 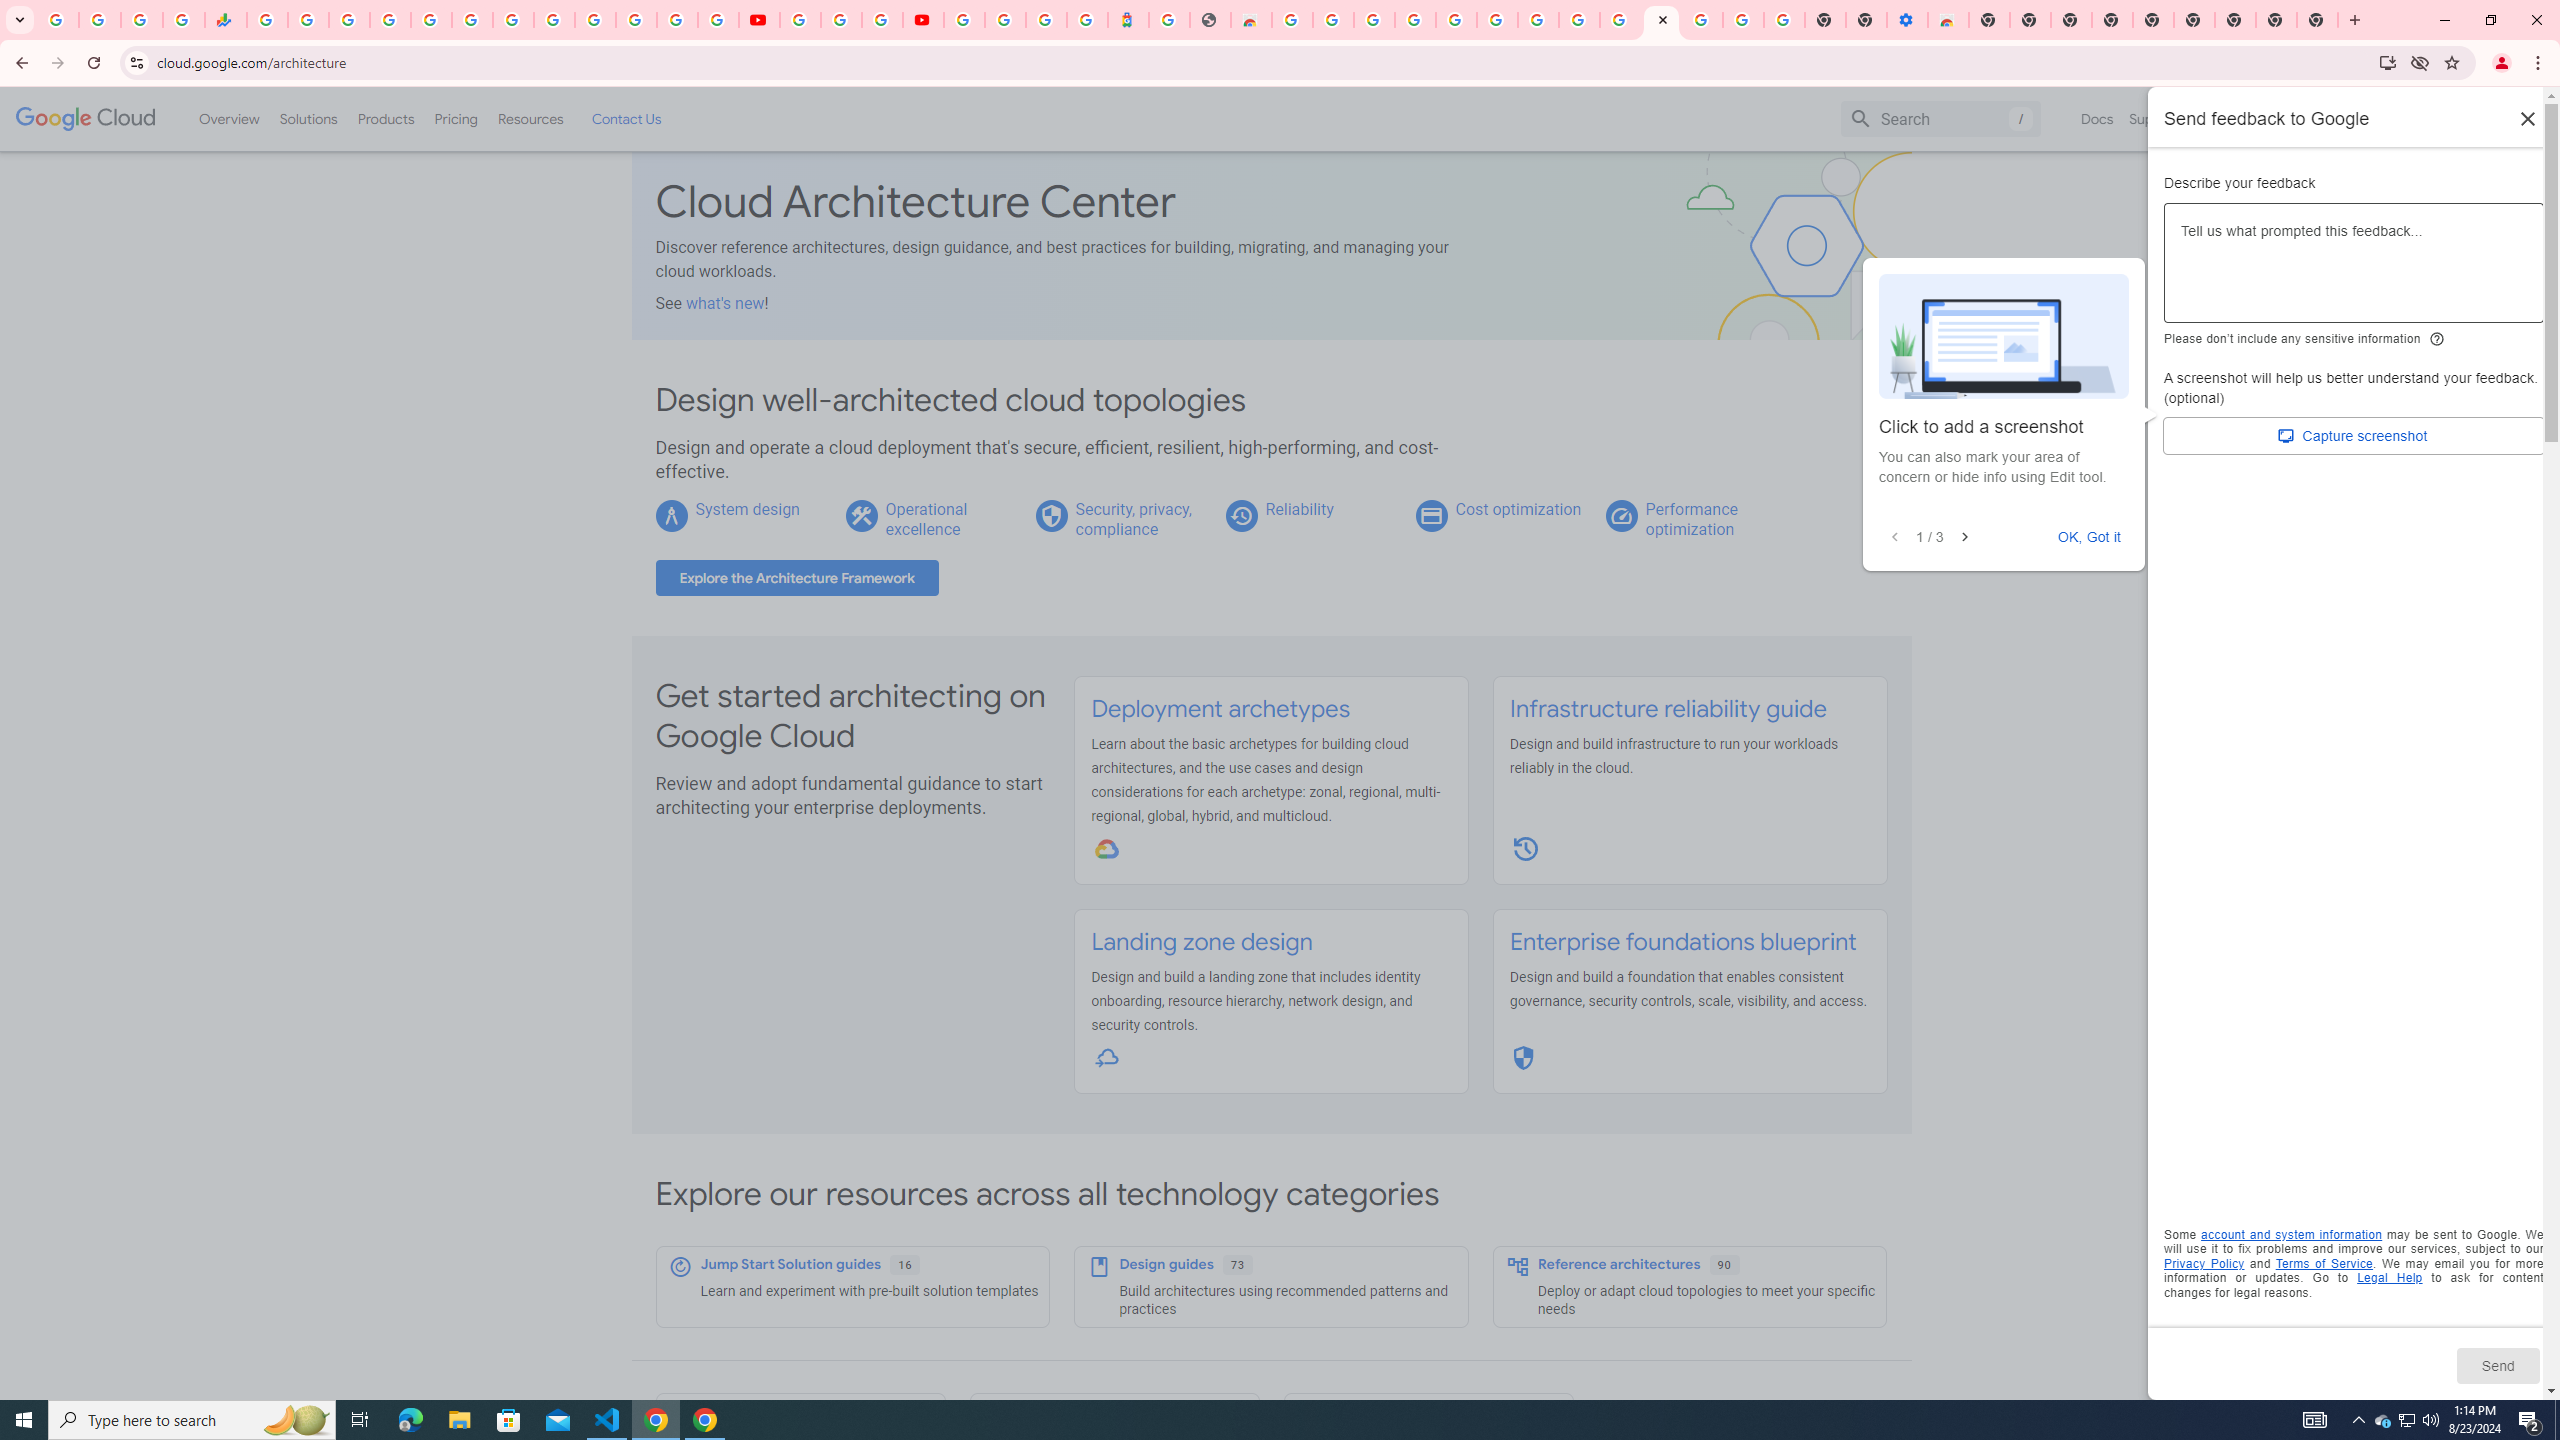 I want to click on Security, privacy, compliance, so click(x=1134, y=518).